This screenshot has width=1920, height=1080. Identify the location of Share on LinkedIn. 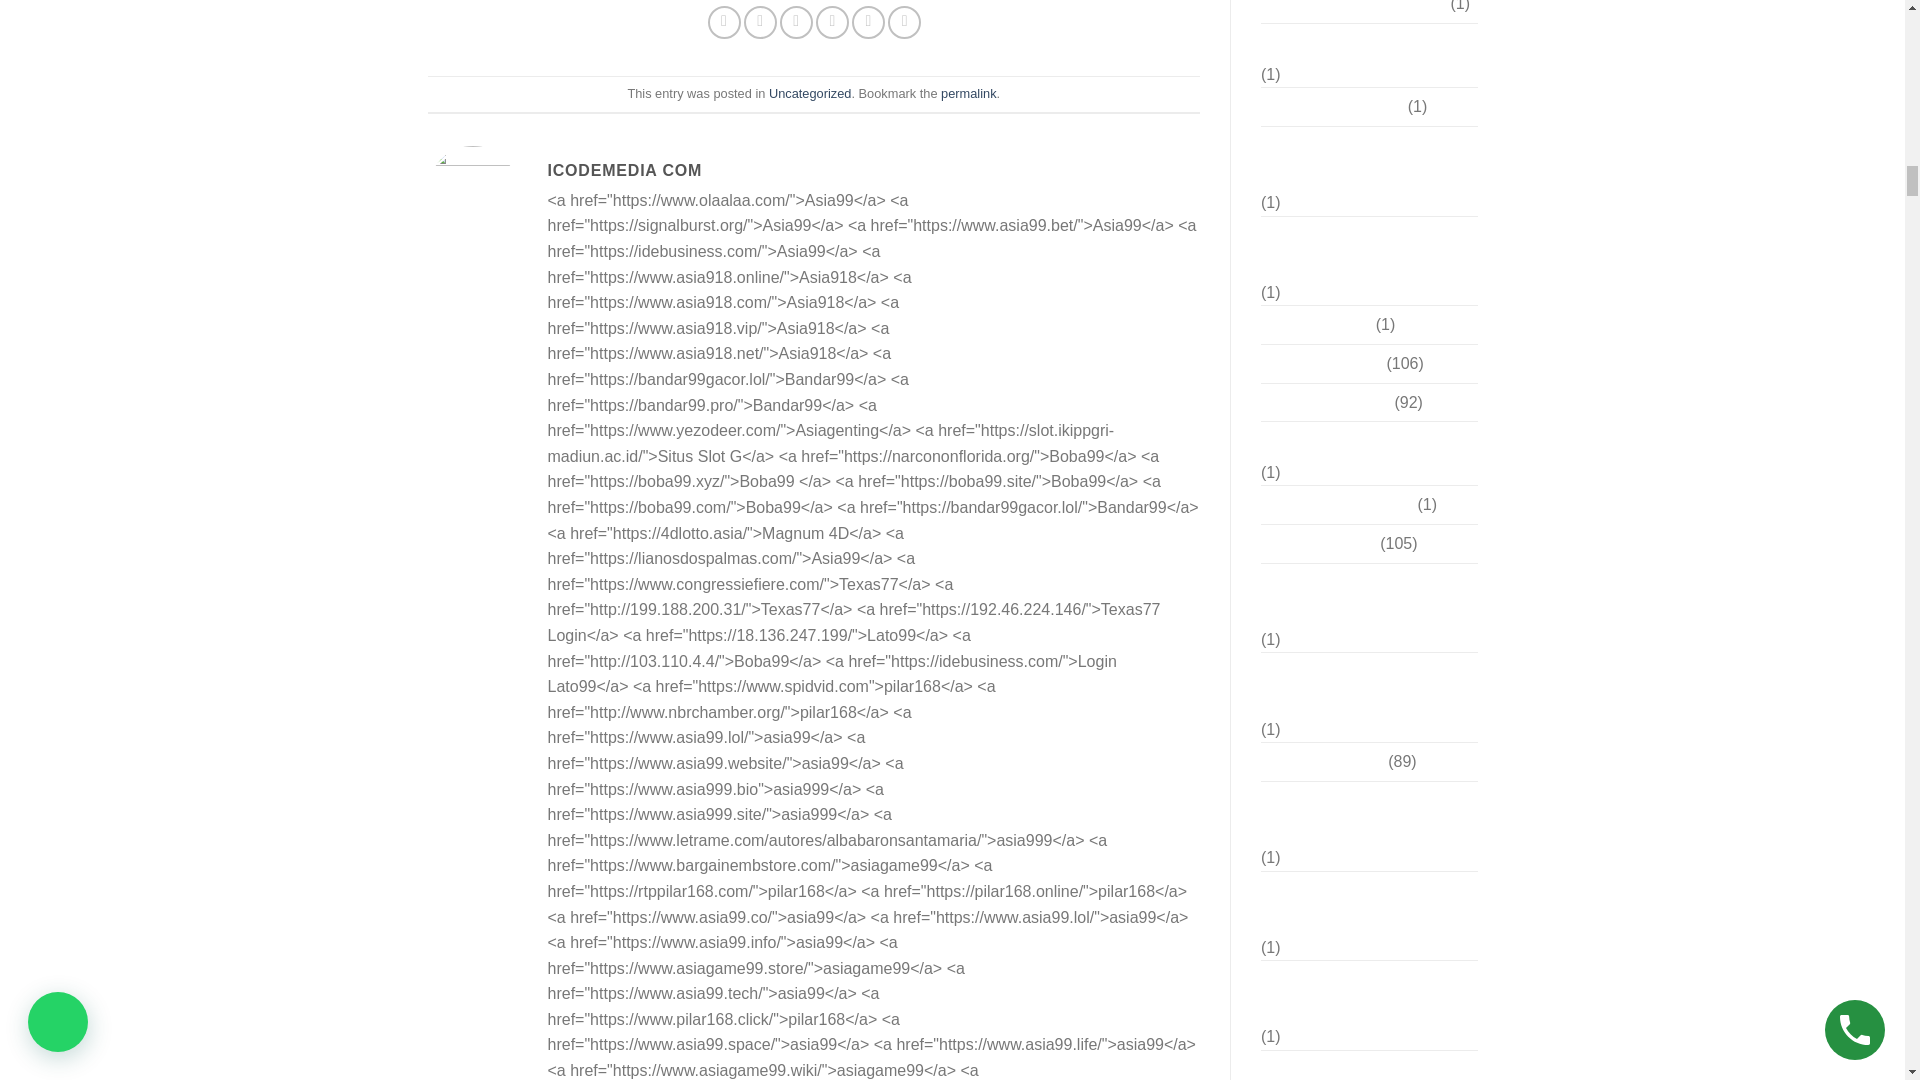
(904, 22).